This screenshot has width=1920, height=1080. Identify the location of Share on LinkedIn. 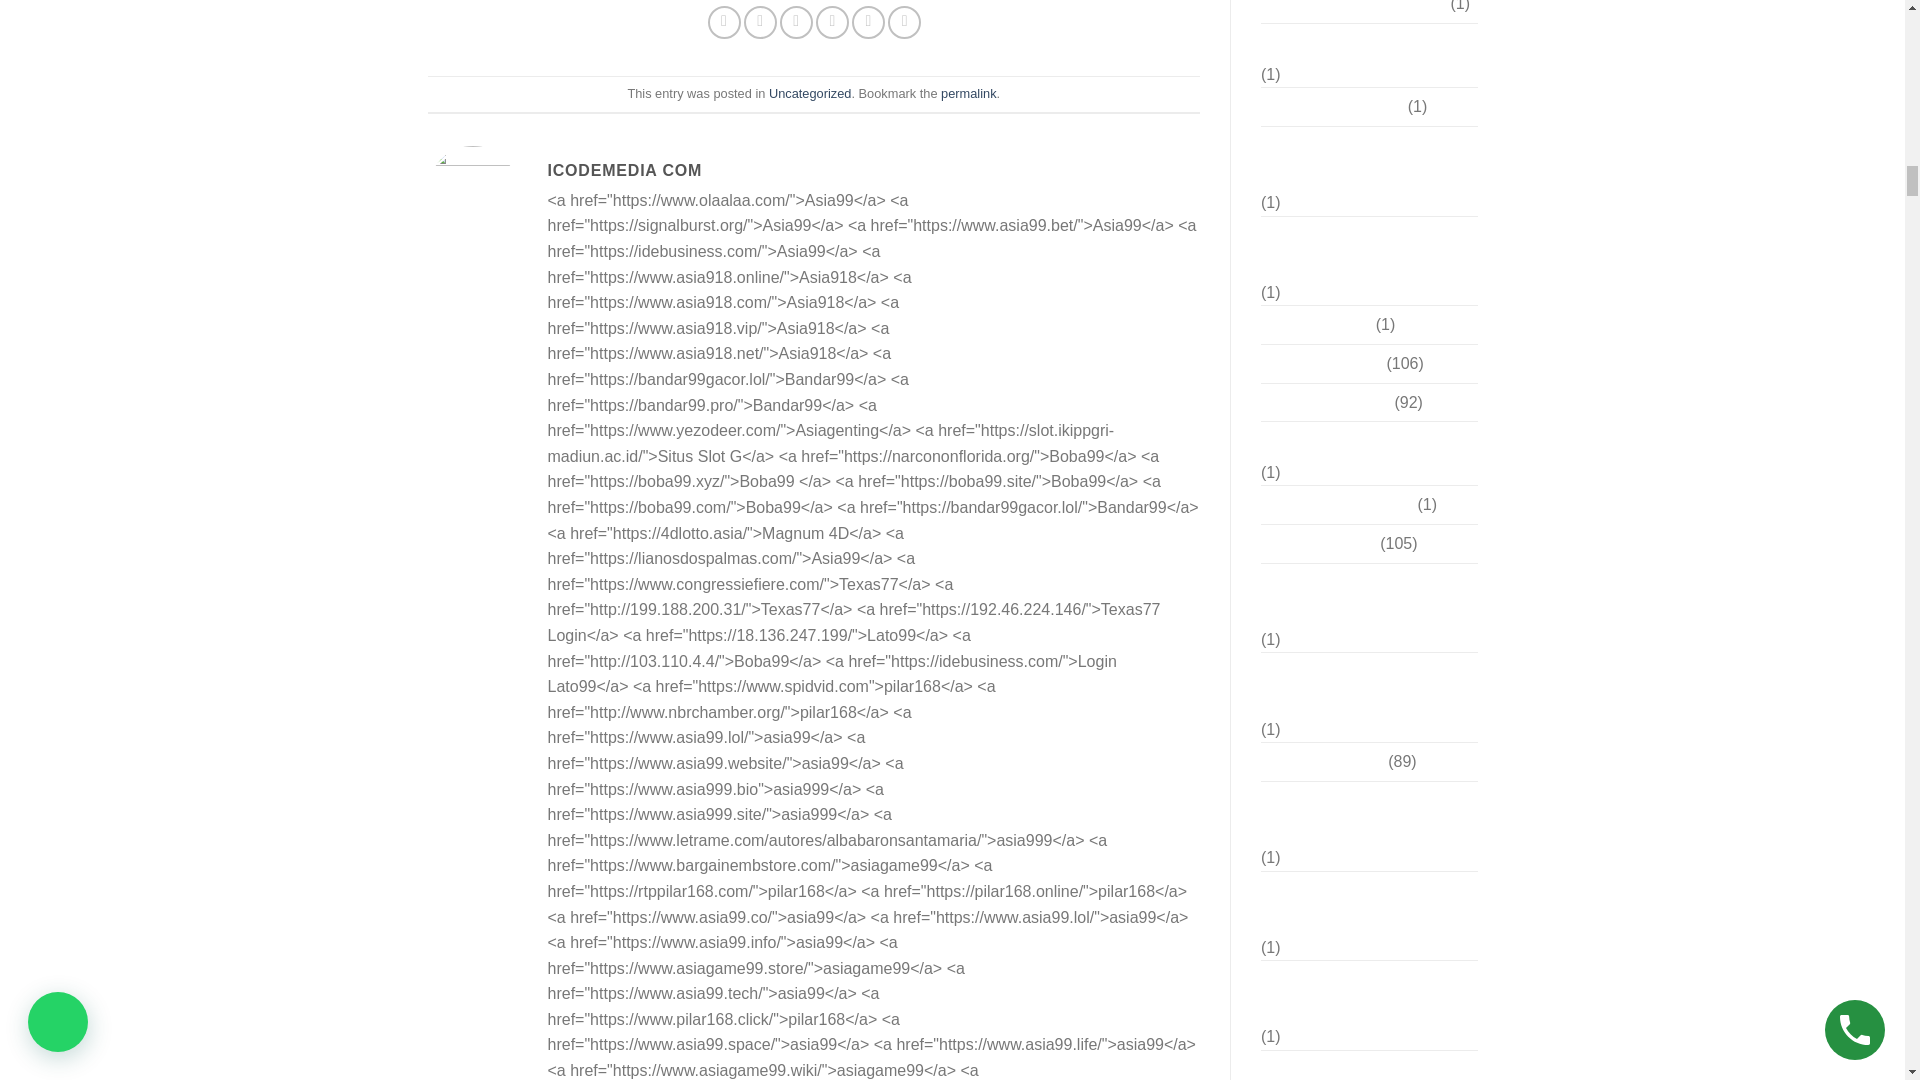
(904, 22).